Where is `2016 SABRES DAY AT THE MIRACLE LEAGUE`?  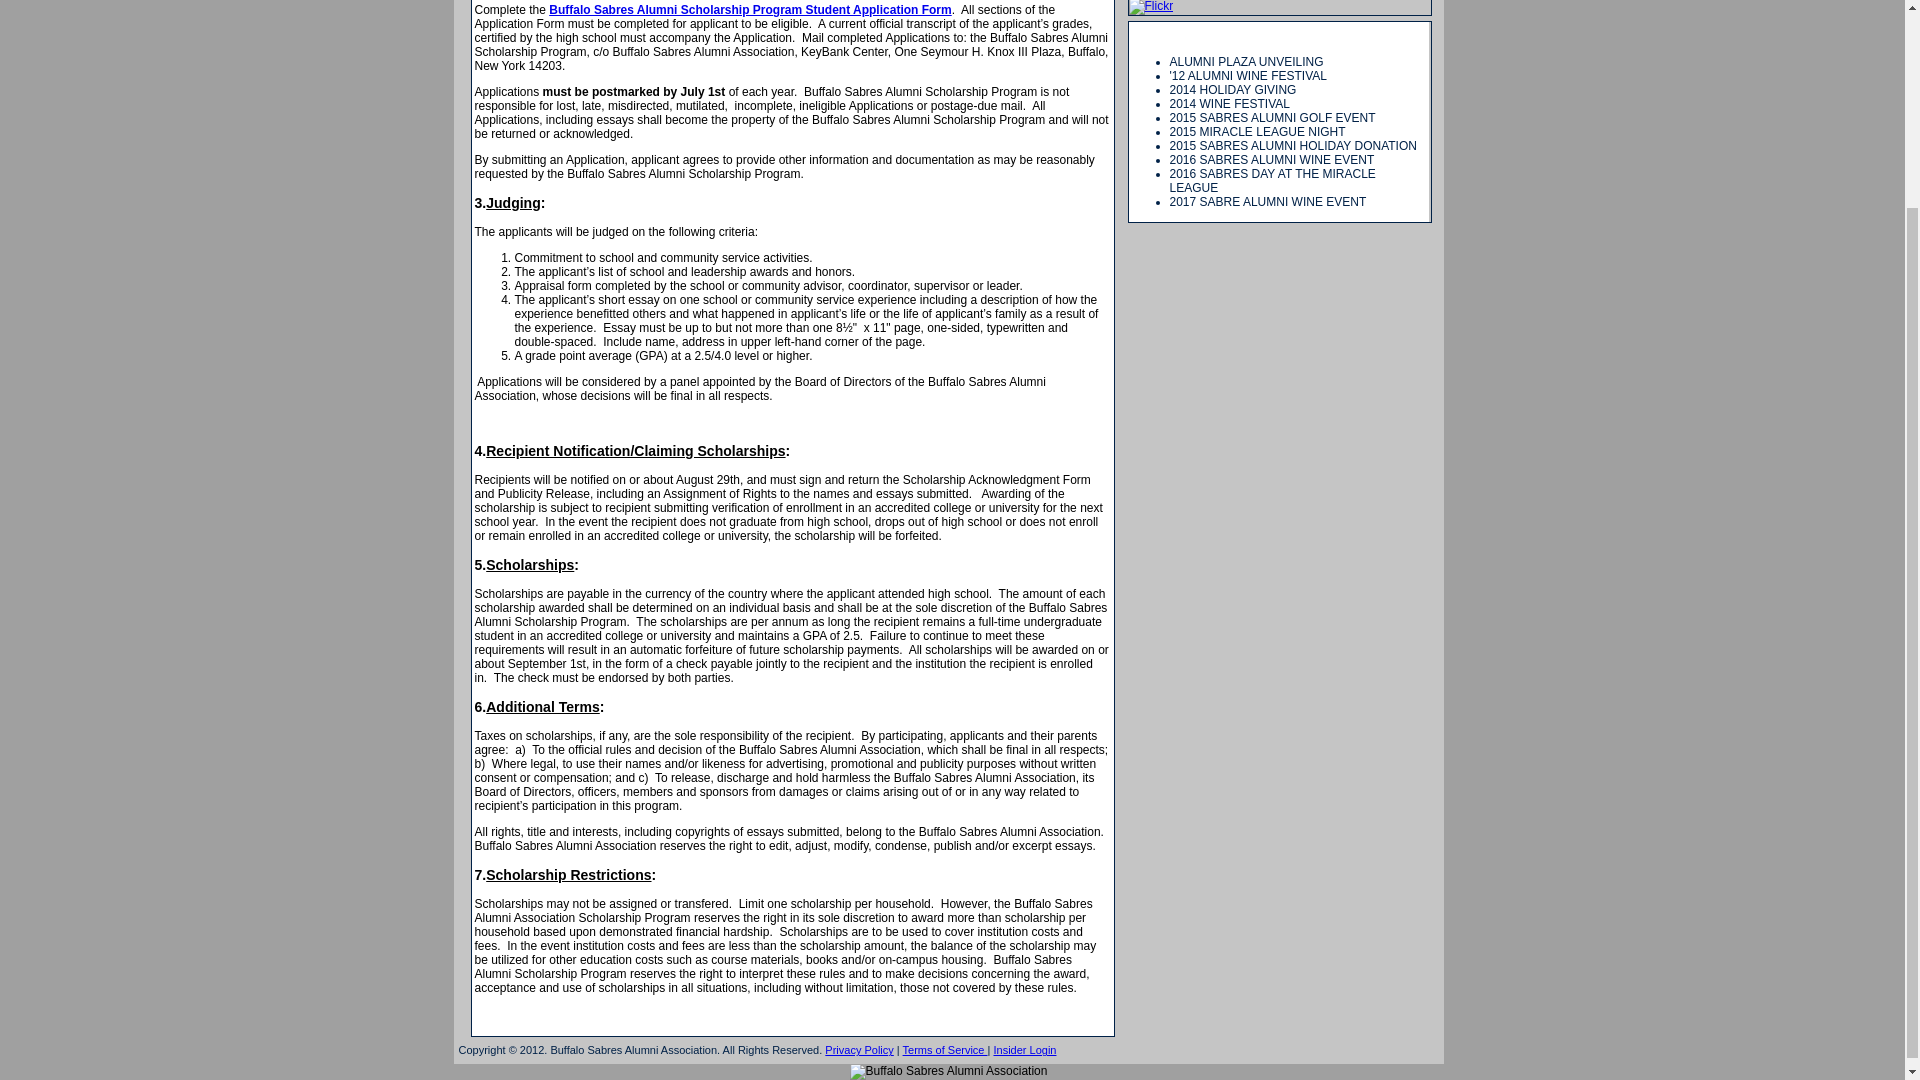
2016 SABRES DAY AT THE MIRACLE LEAGUE is located at coordinates (1272, 181).